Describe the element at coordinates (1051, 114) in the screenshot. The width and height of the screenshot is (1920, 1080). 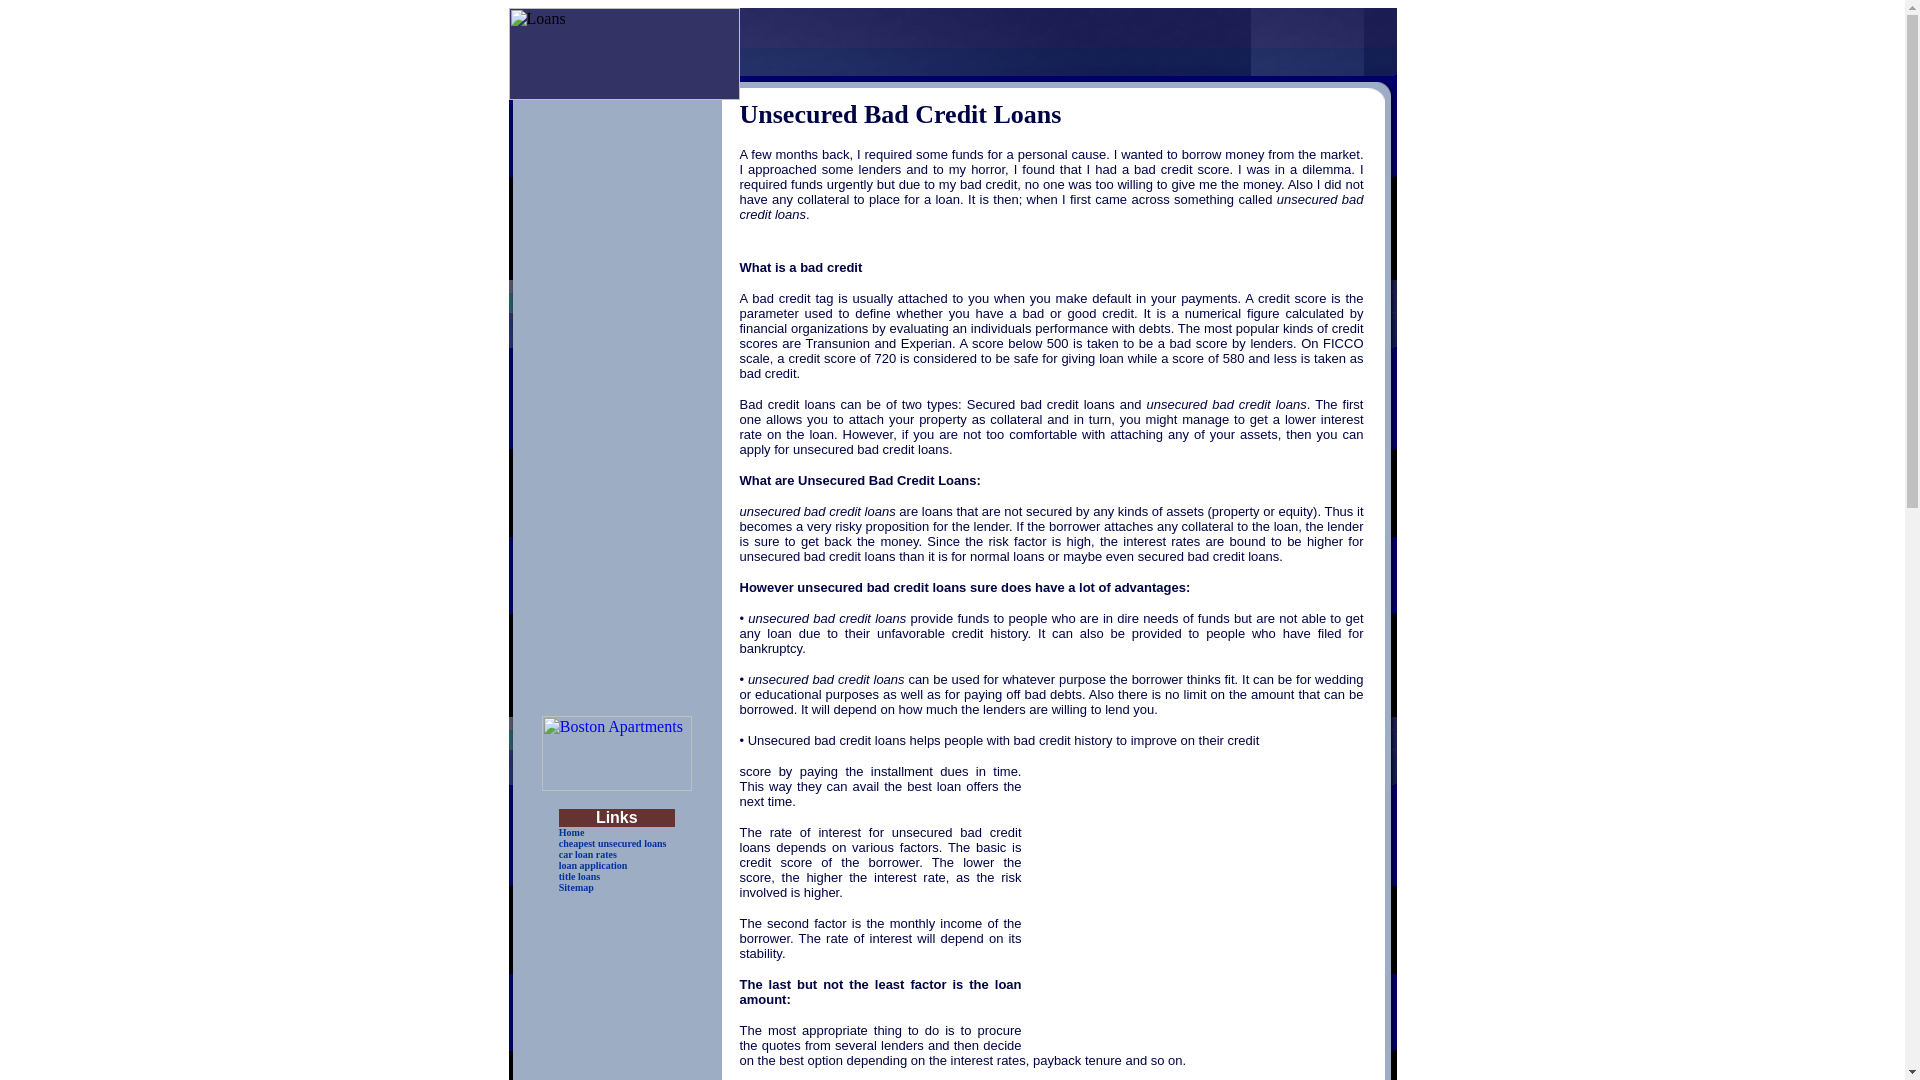
I see `Unsecured Bad Credit Loans` at that location.